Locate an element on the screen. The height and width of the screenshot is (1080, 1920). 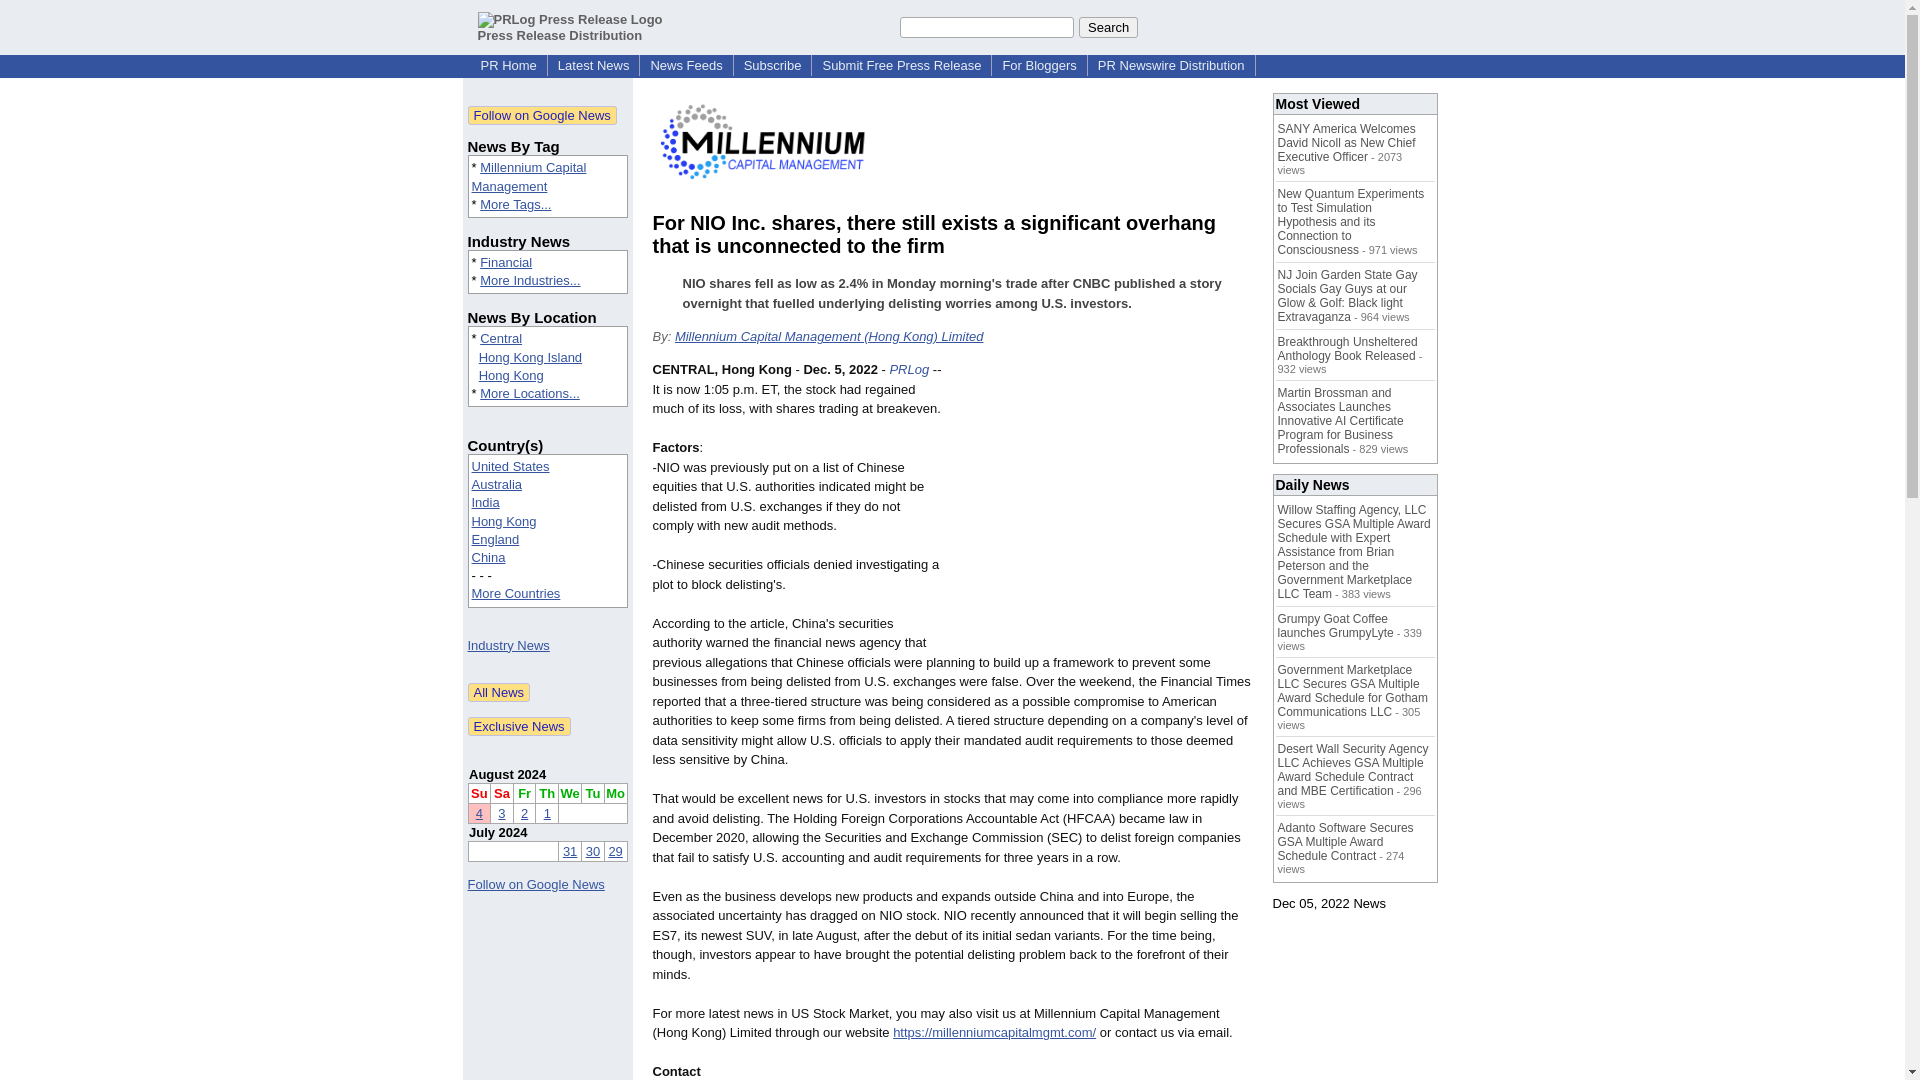
PR Newswire Distribution is located at coordinates (1172, 66).